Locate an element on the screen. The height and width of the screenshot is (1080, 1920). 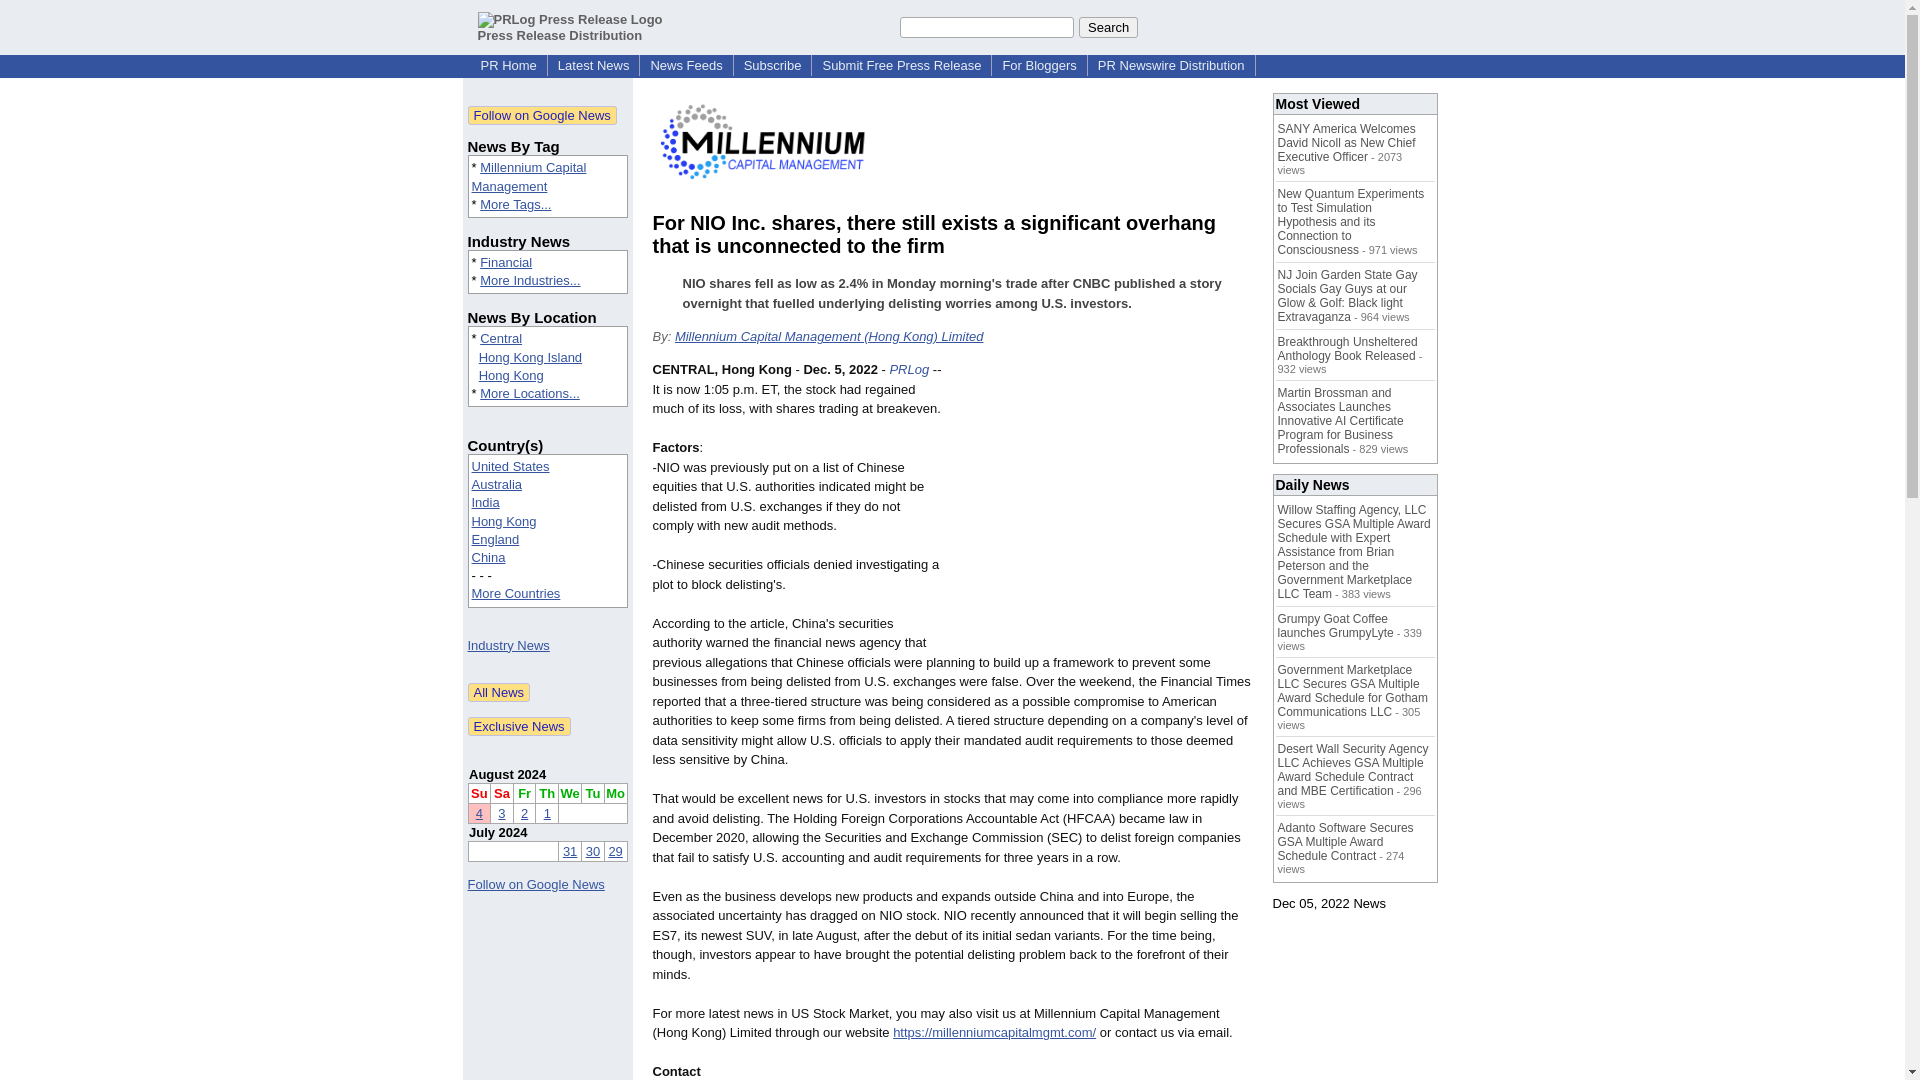
PR Newswire Distribution is located at coordinates (1172, 66).